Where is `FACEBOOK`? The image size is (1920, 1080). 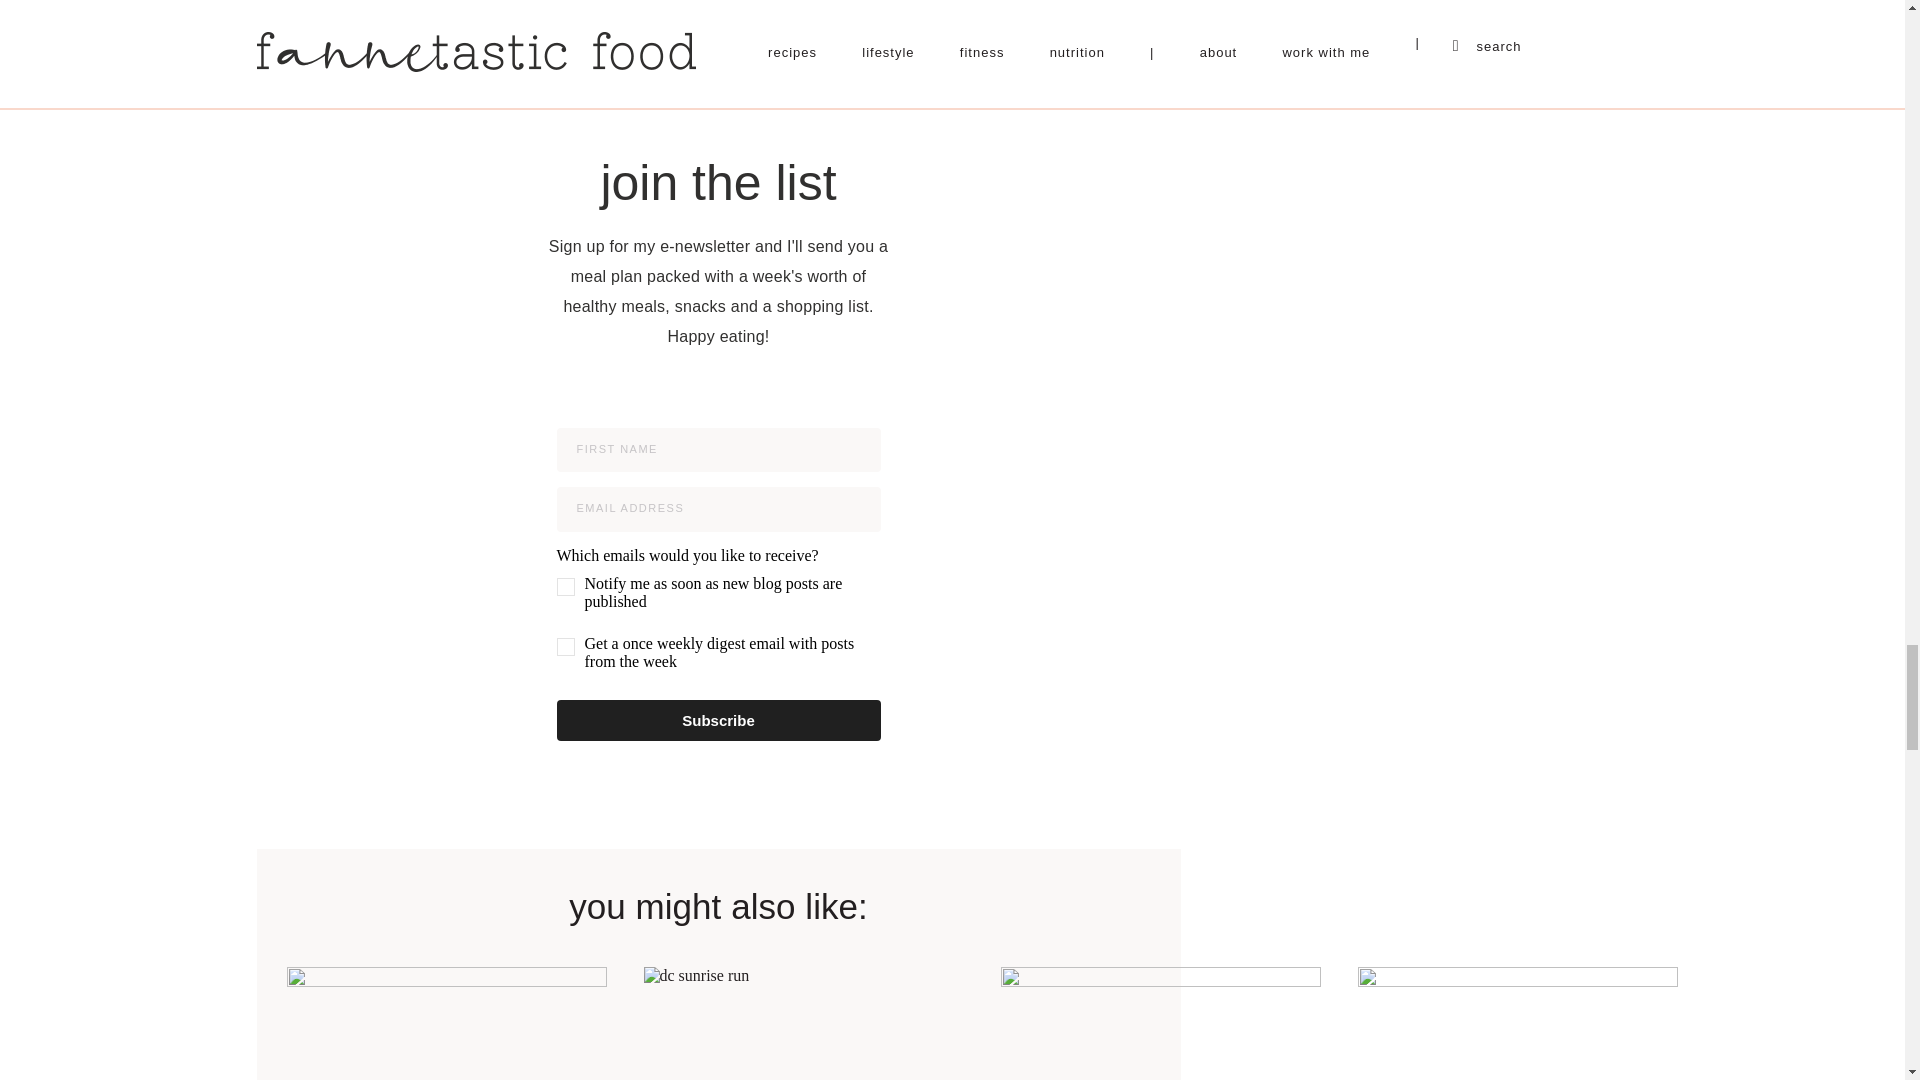
FACEBOOK is located at coordinates (691, 72).